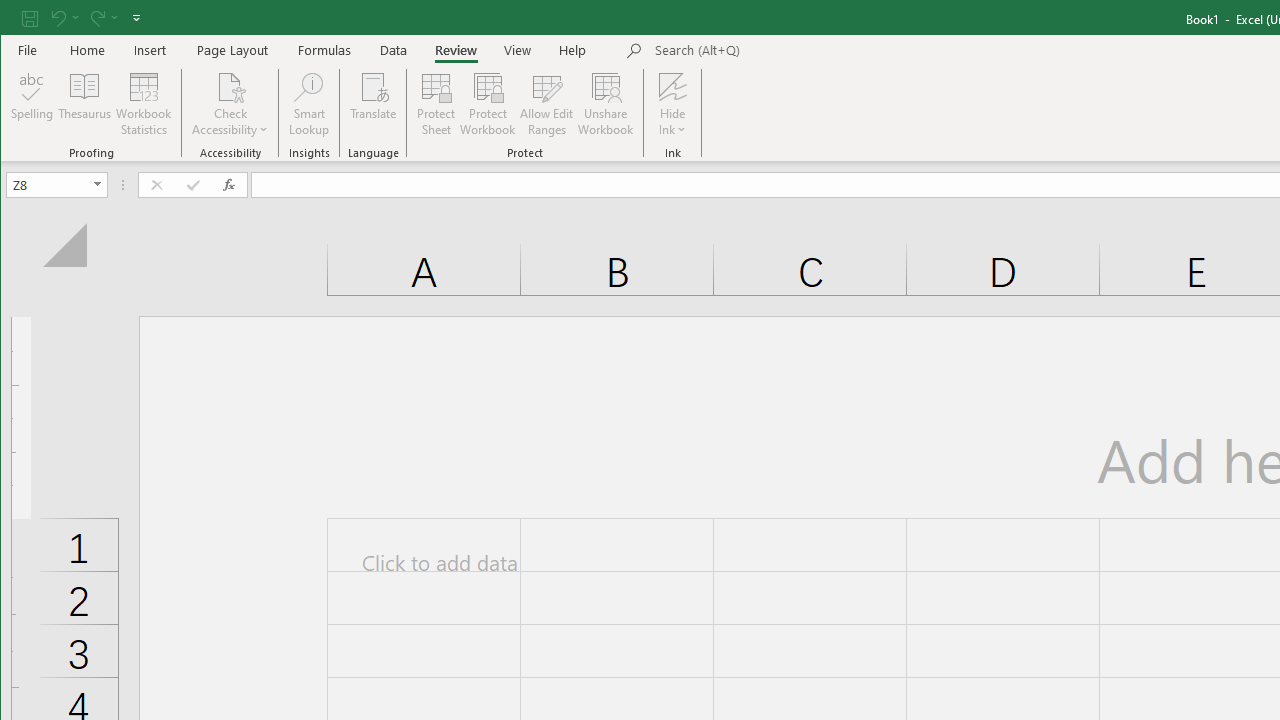 This screenshot has height=720, width=1280. I want to click on Protect Workbook..., so click(488, 104).